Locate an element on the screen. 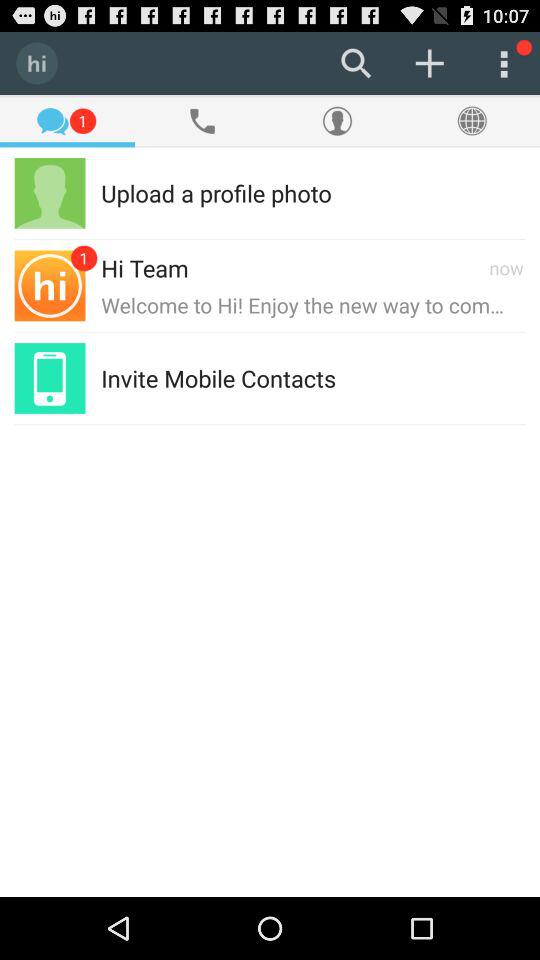 Image resolution: width=540 pixels, height=960 pixels. open item below the welcome to hi icon is located at coordinates (430, 378).